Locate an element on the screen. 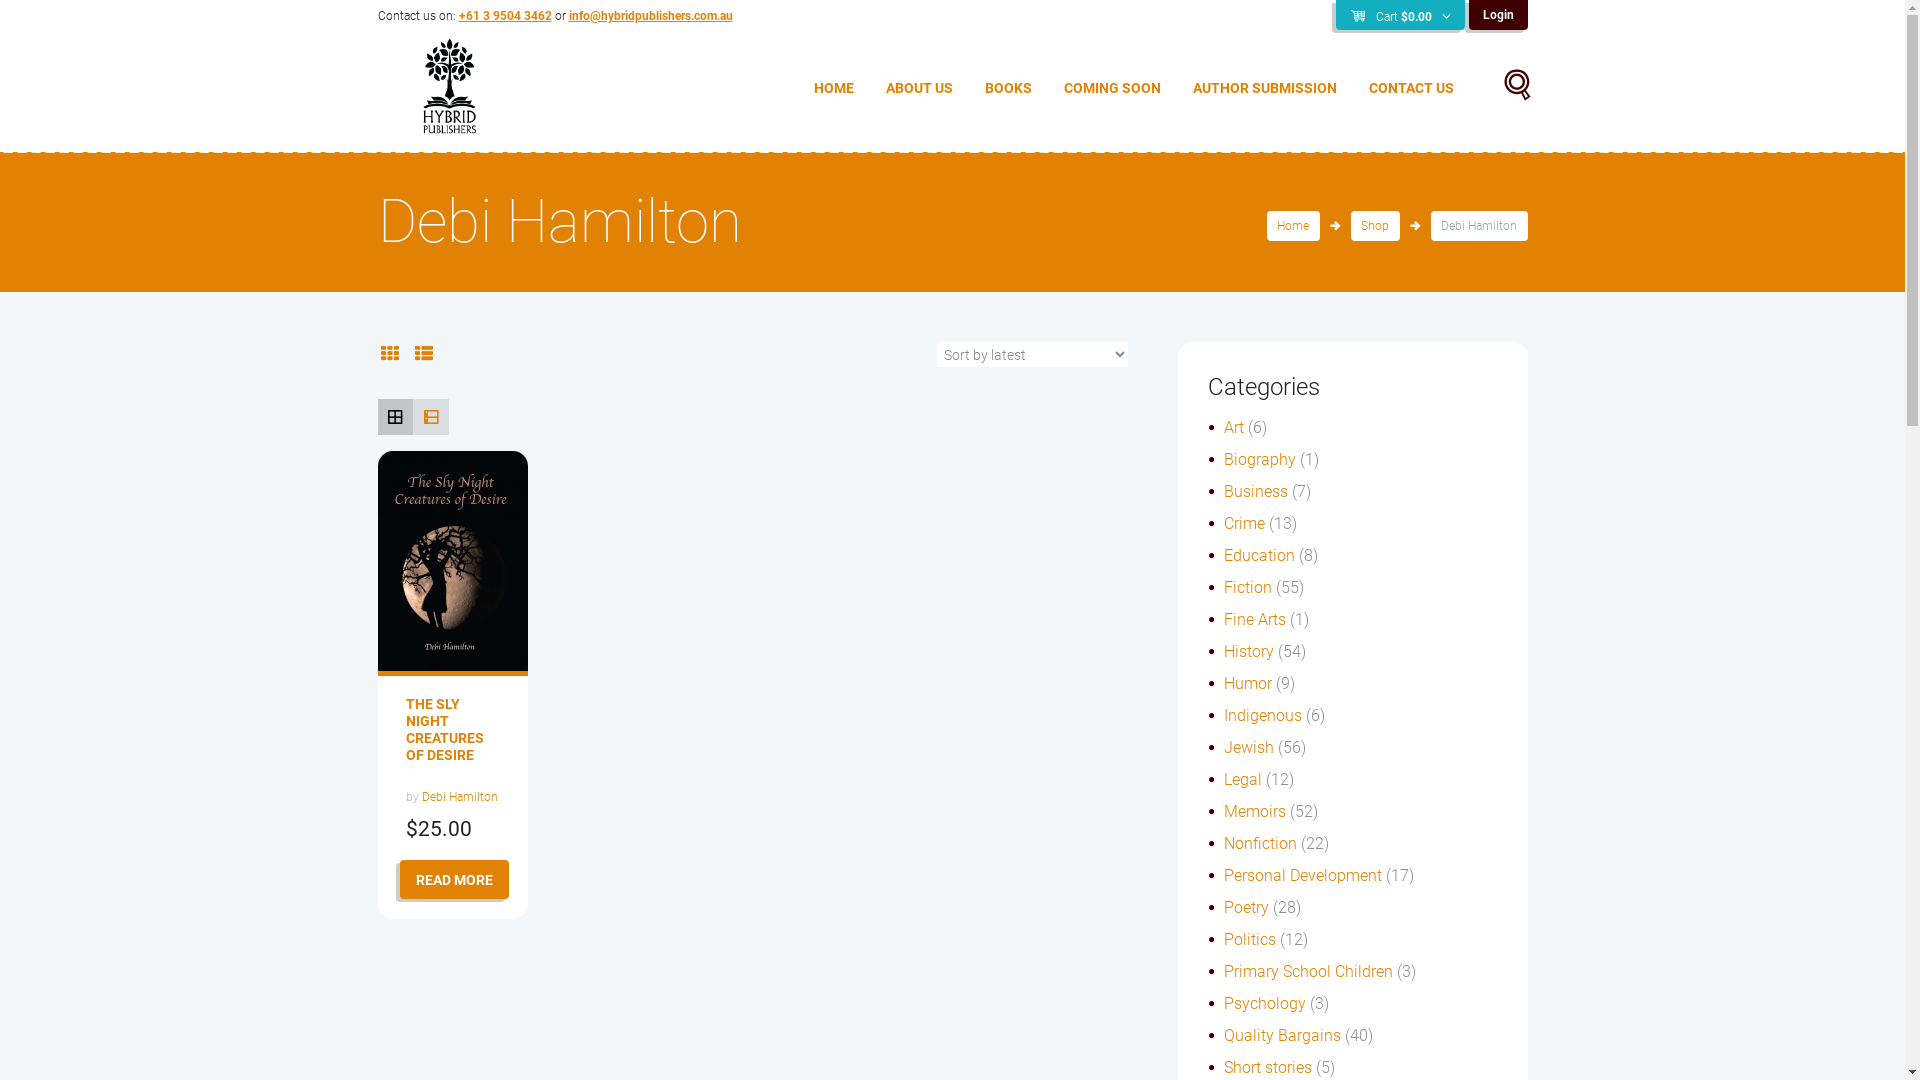  Fiction is located at coordinates (1248, 588).